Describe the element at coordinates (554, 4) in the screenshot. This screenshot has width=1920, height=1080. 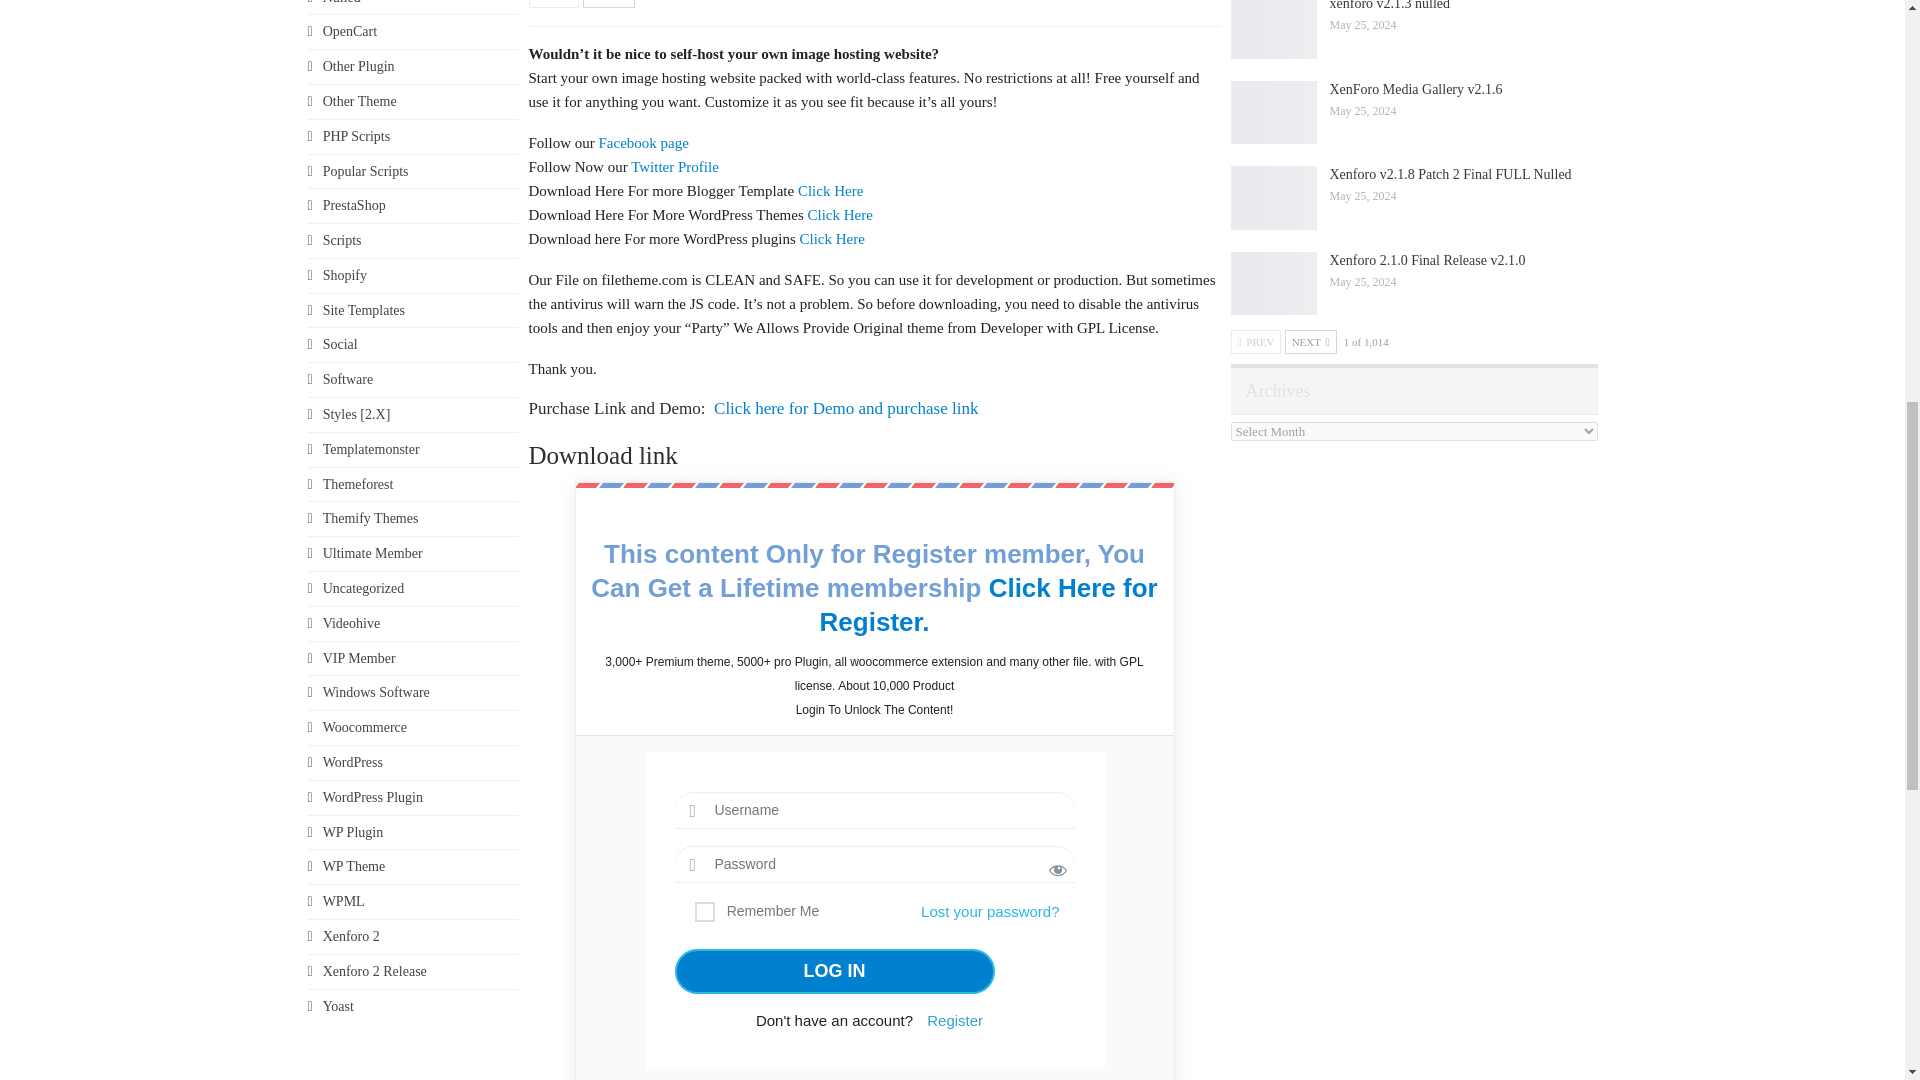
I see `Previous` at that location.